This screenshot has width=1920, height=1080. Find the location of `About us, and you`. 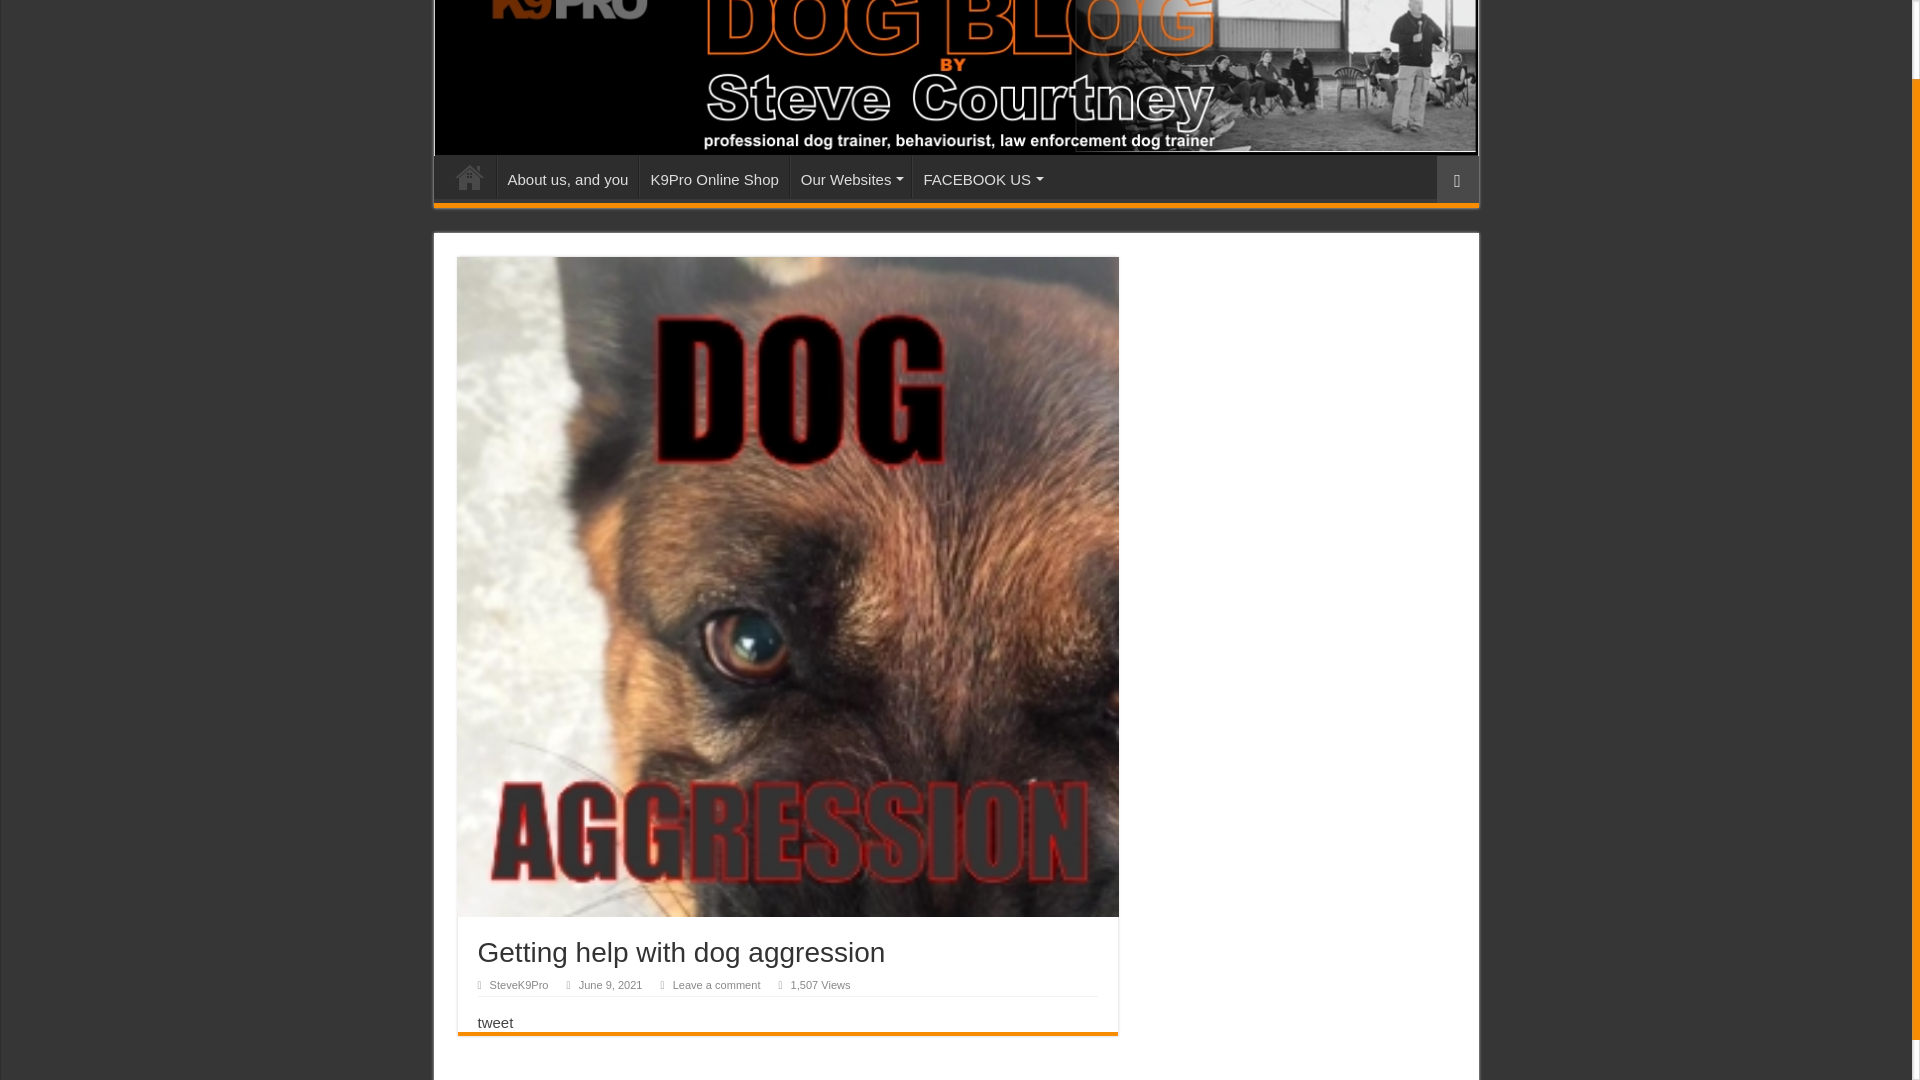

About us, and you is located at coordinates (566, 176).